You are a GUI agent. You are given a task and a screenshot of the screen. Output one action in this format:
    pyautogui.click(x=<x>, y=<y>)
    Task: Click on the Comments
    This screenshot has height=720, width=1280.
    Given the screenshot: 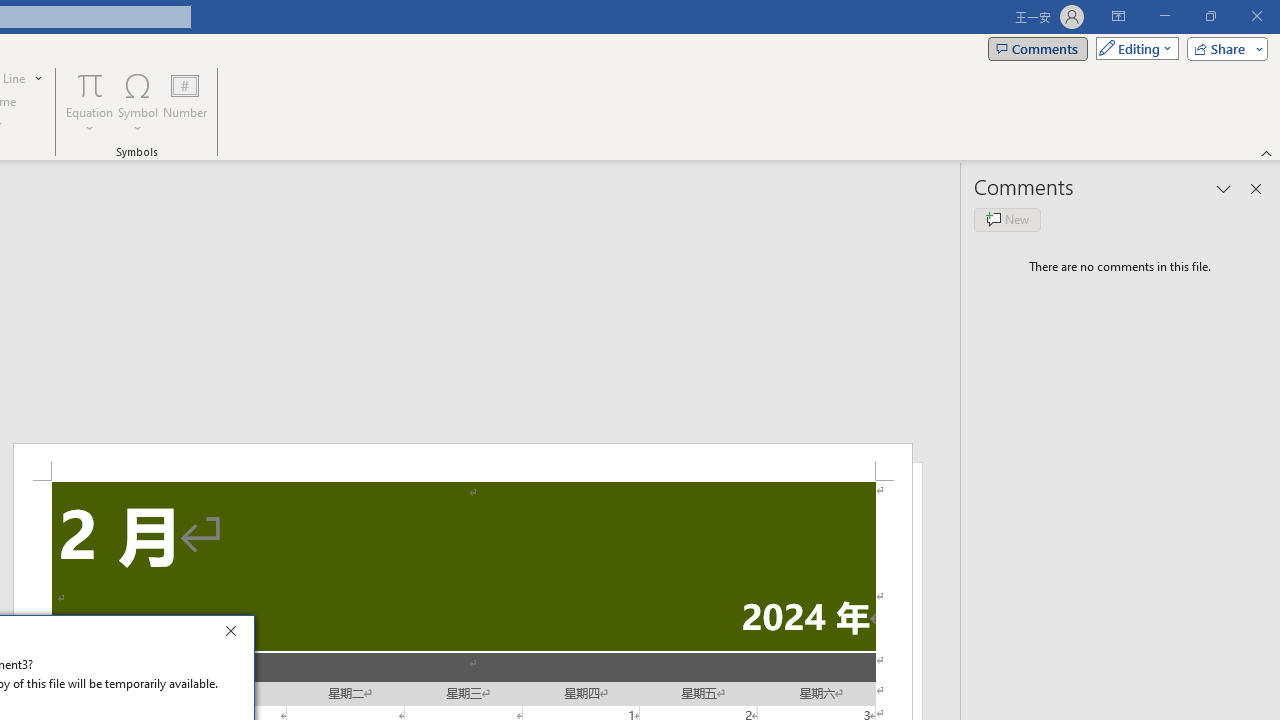 What is the action you would take?
    pyautogui.click(x=1038, y=48)
    